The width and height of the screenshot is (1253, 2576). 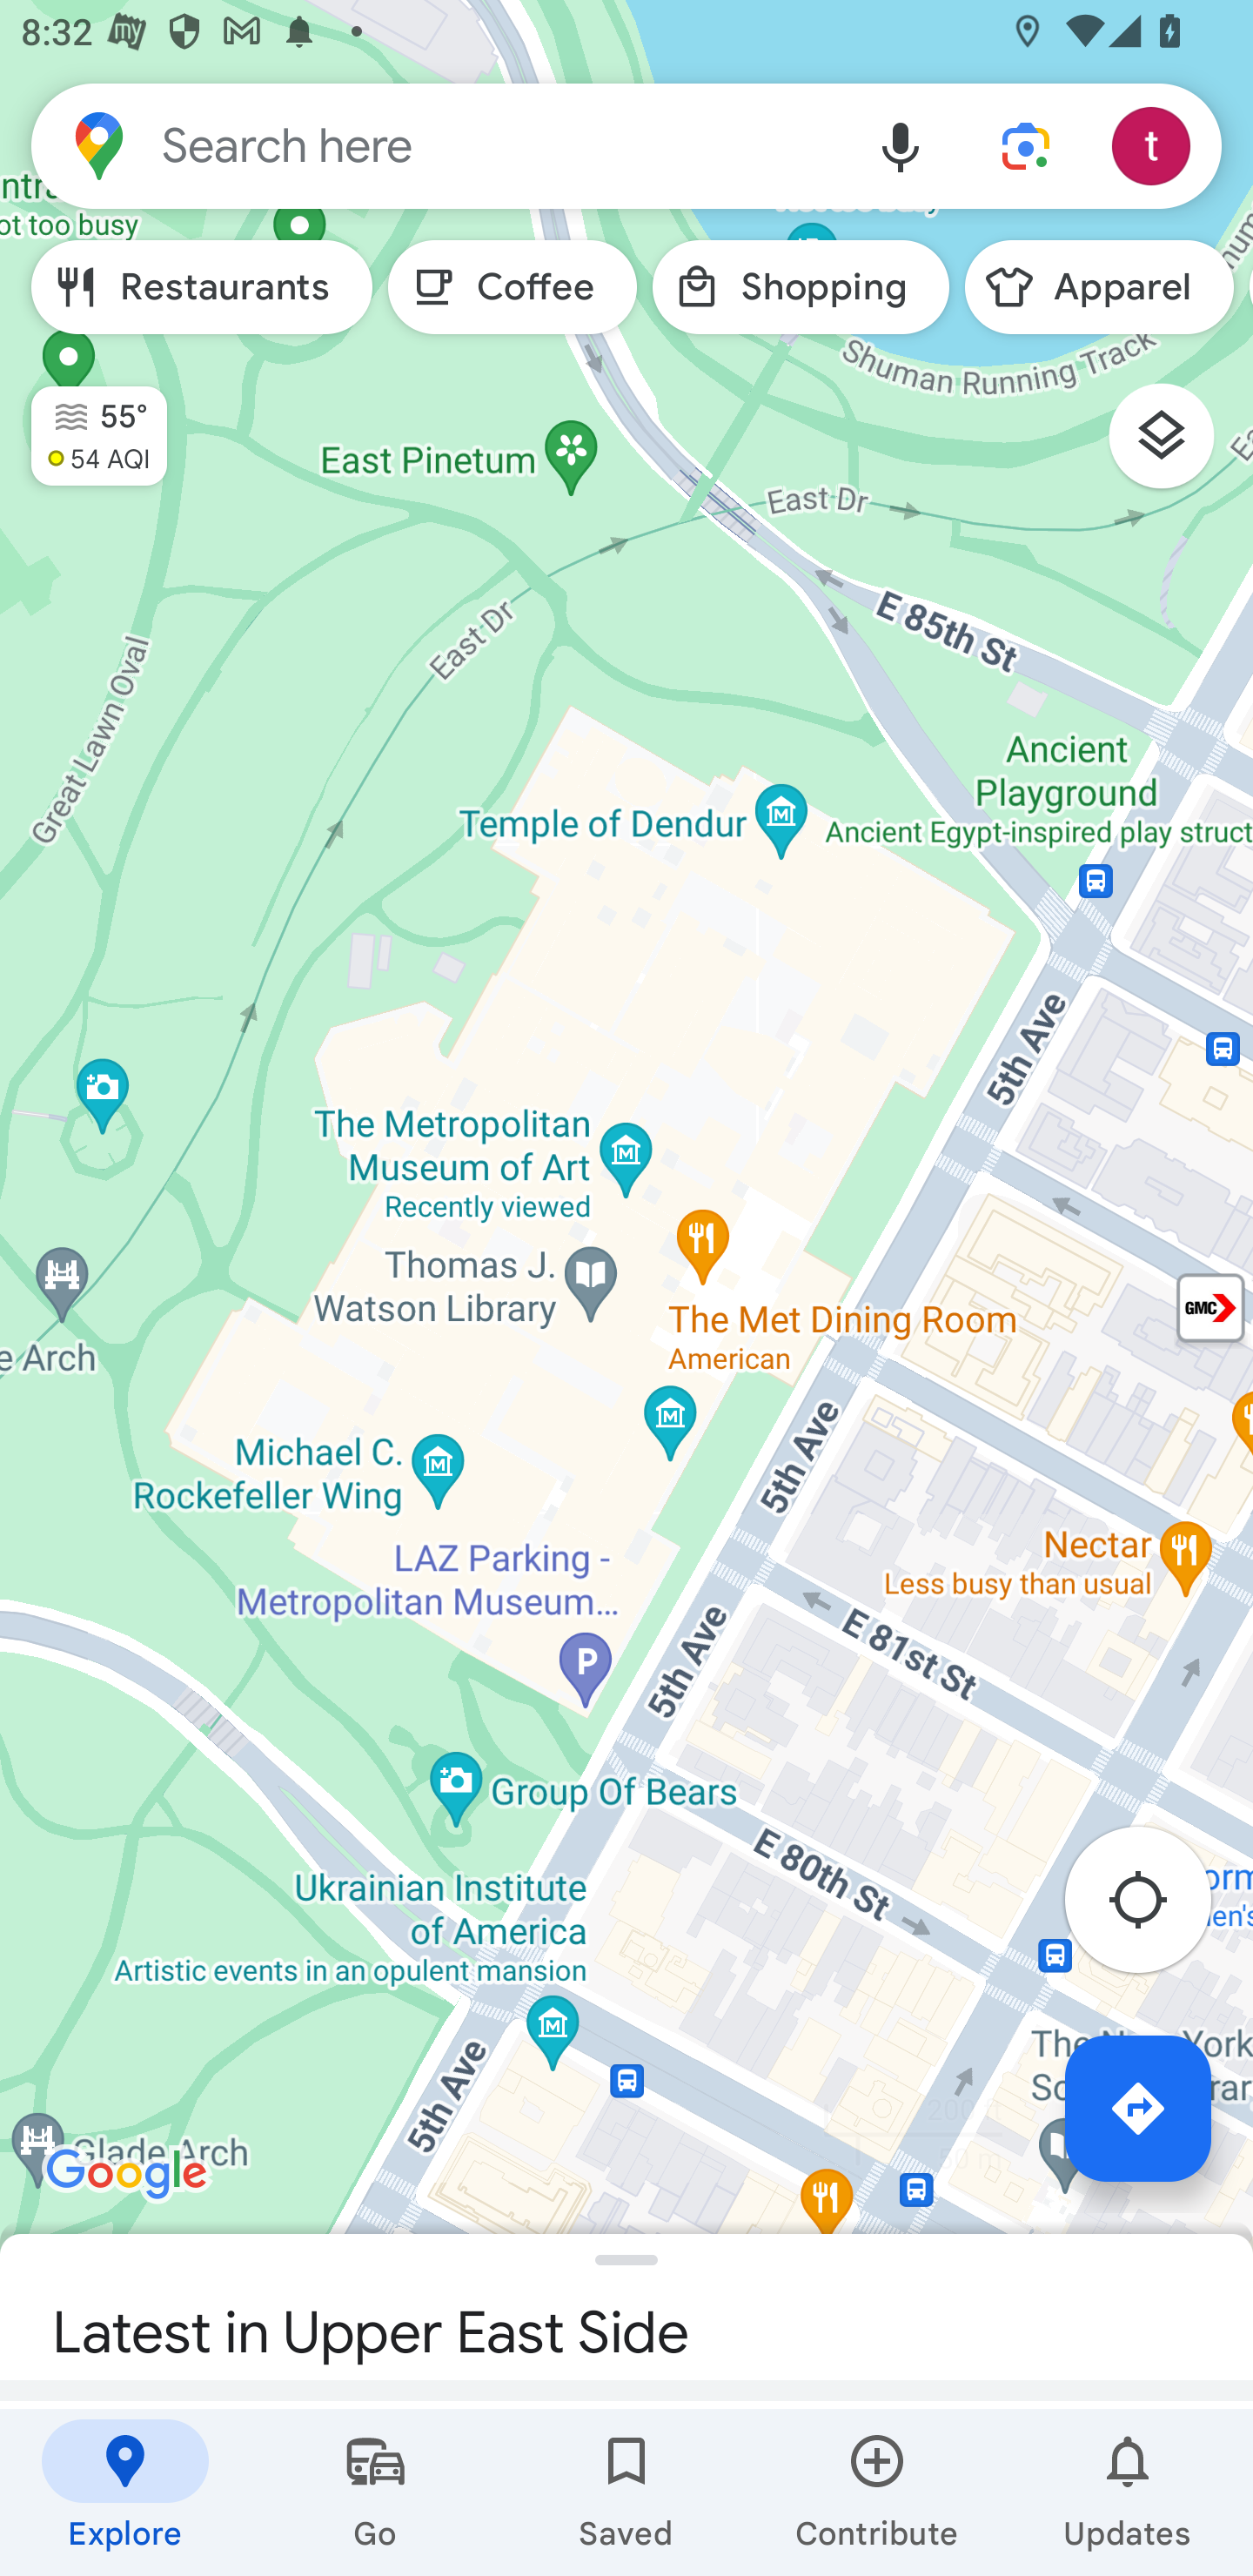 What do you see at coordinates (877, 2492) in the screenshot?
I see `Contribute` at bounding box center [877, 2492].